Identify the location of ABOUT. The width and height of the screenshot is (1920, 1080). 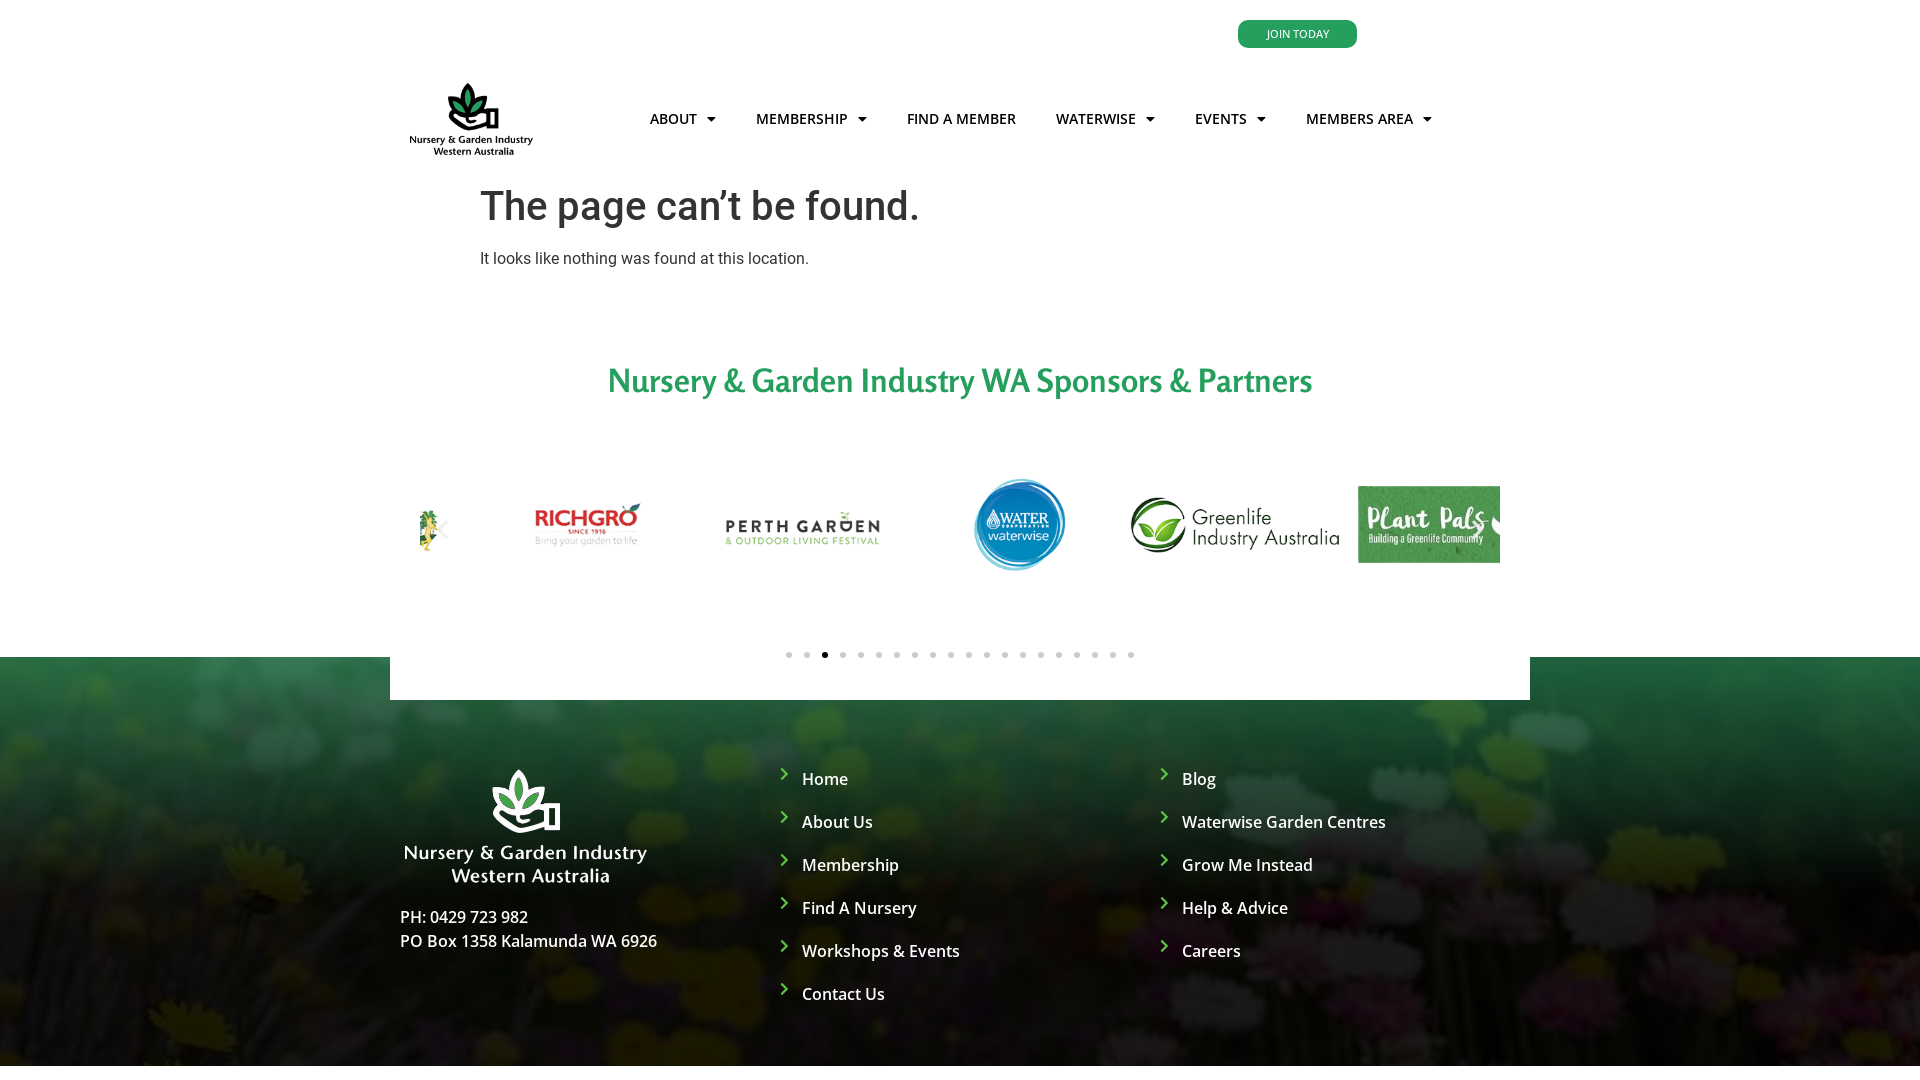
(683, 119).